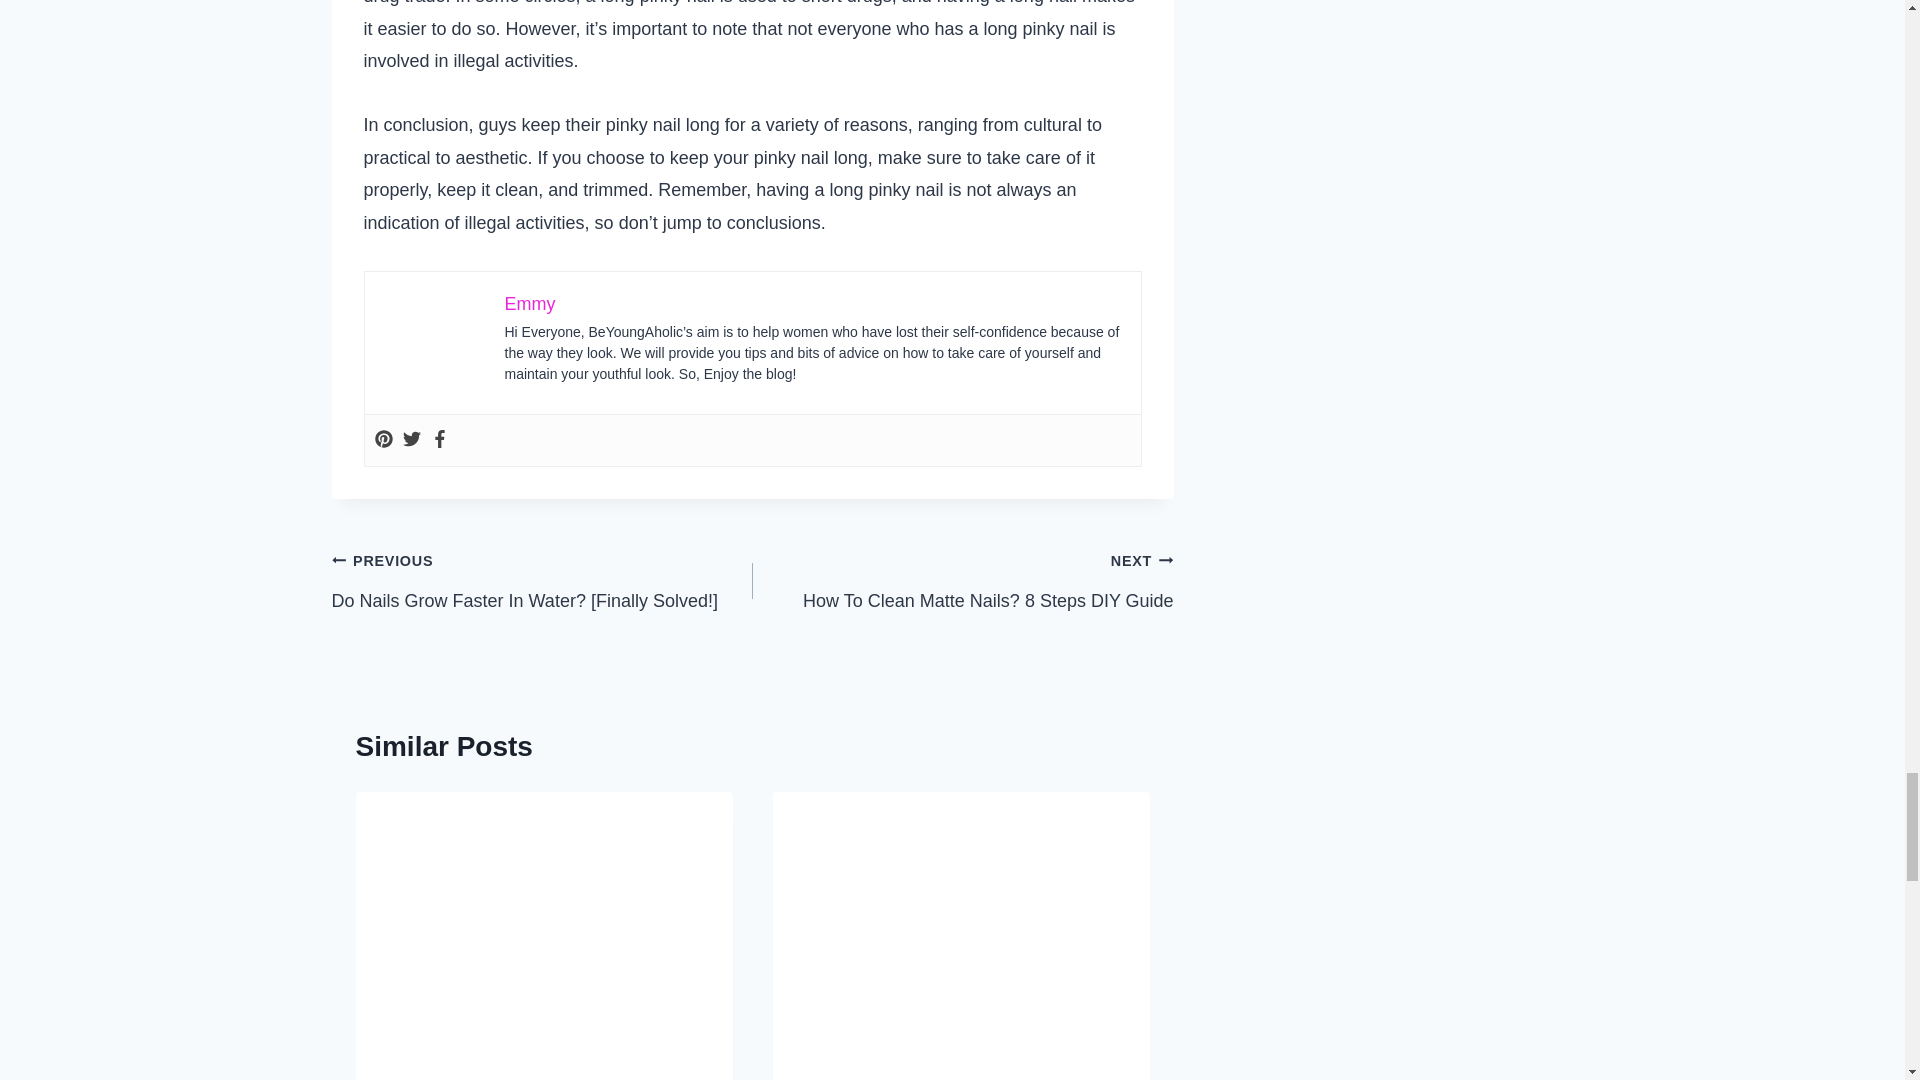 This screenshot has width=1920, height=1080. I want to click on Facebook, so click(438, 440).